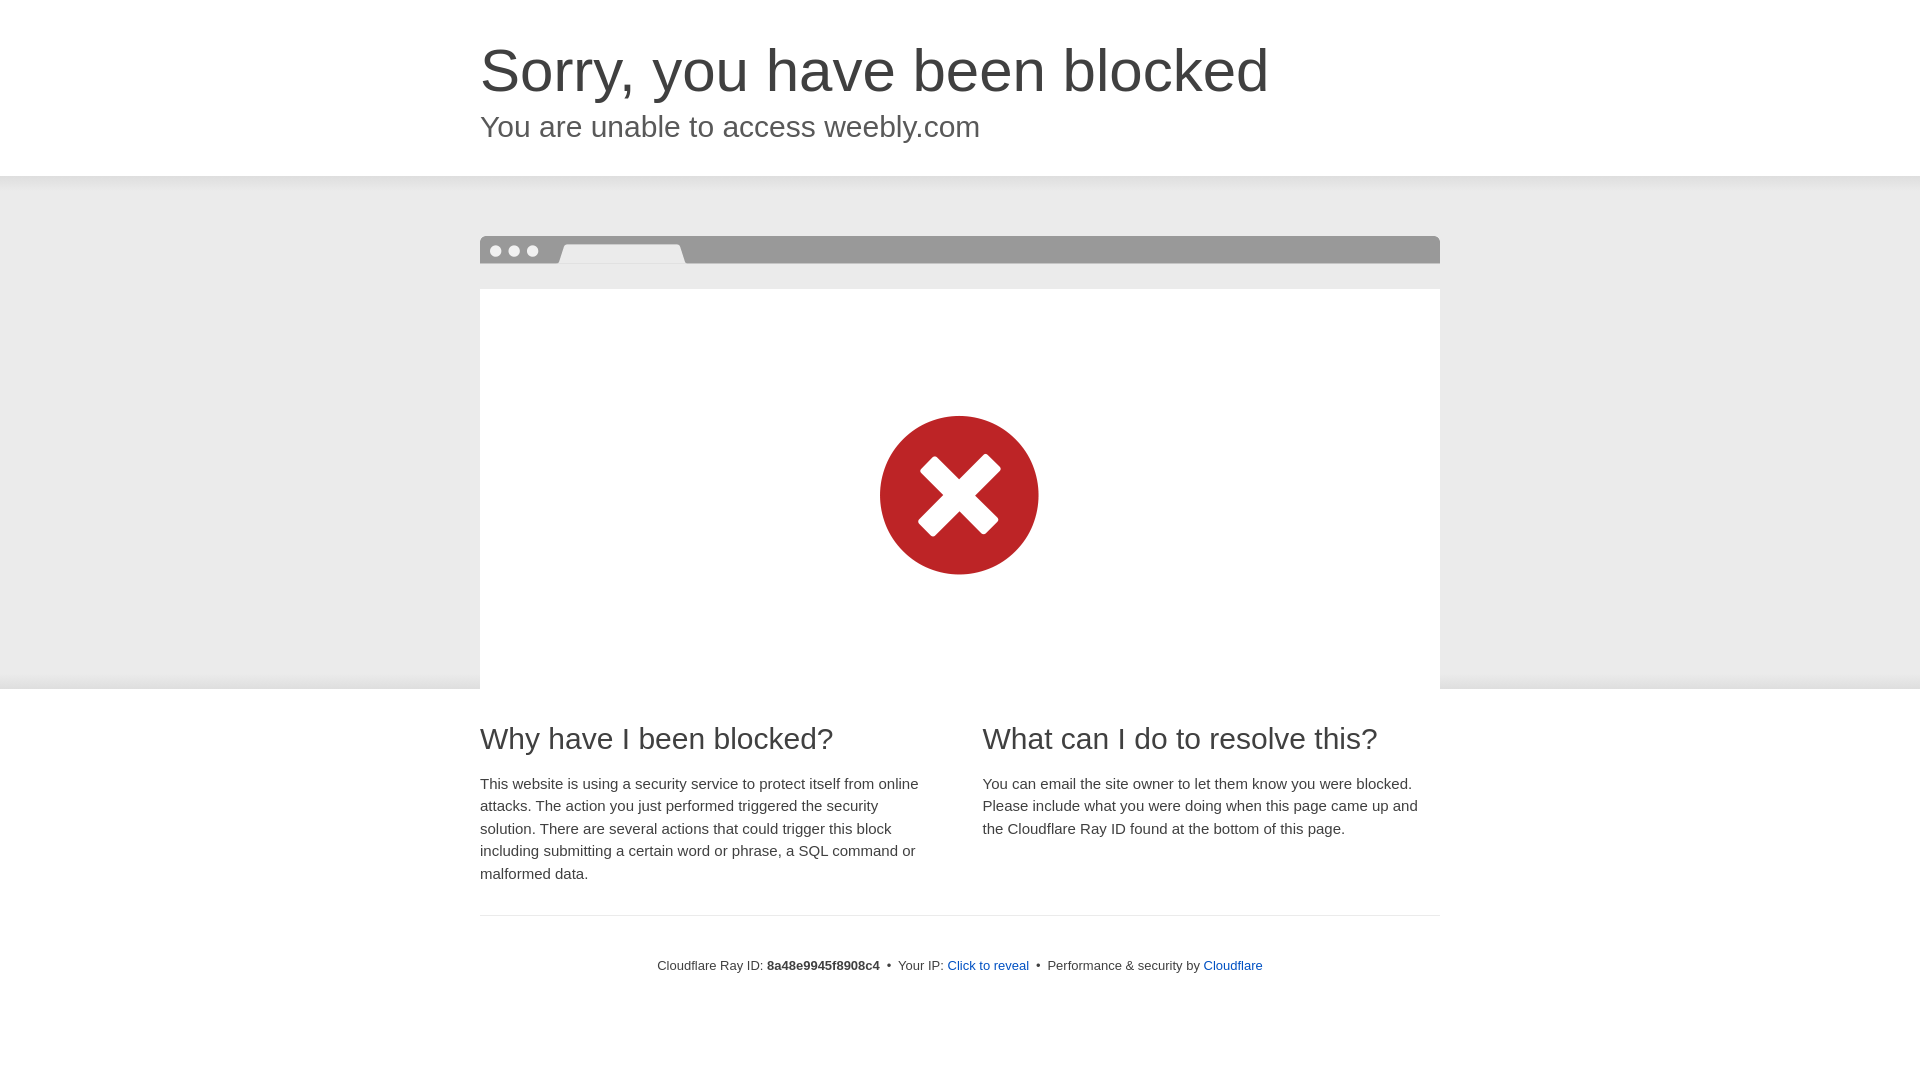 The height and width of the screenshot is (1080, 1920). What do you see at coordinates (1233, 965) in the screenshot?
I see `Cloudflare` at bounding box center [1233, 965].